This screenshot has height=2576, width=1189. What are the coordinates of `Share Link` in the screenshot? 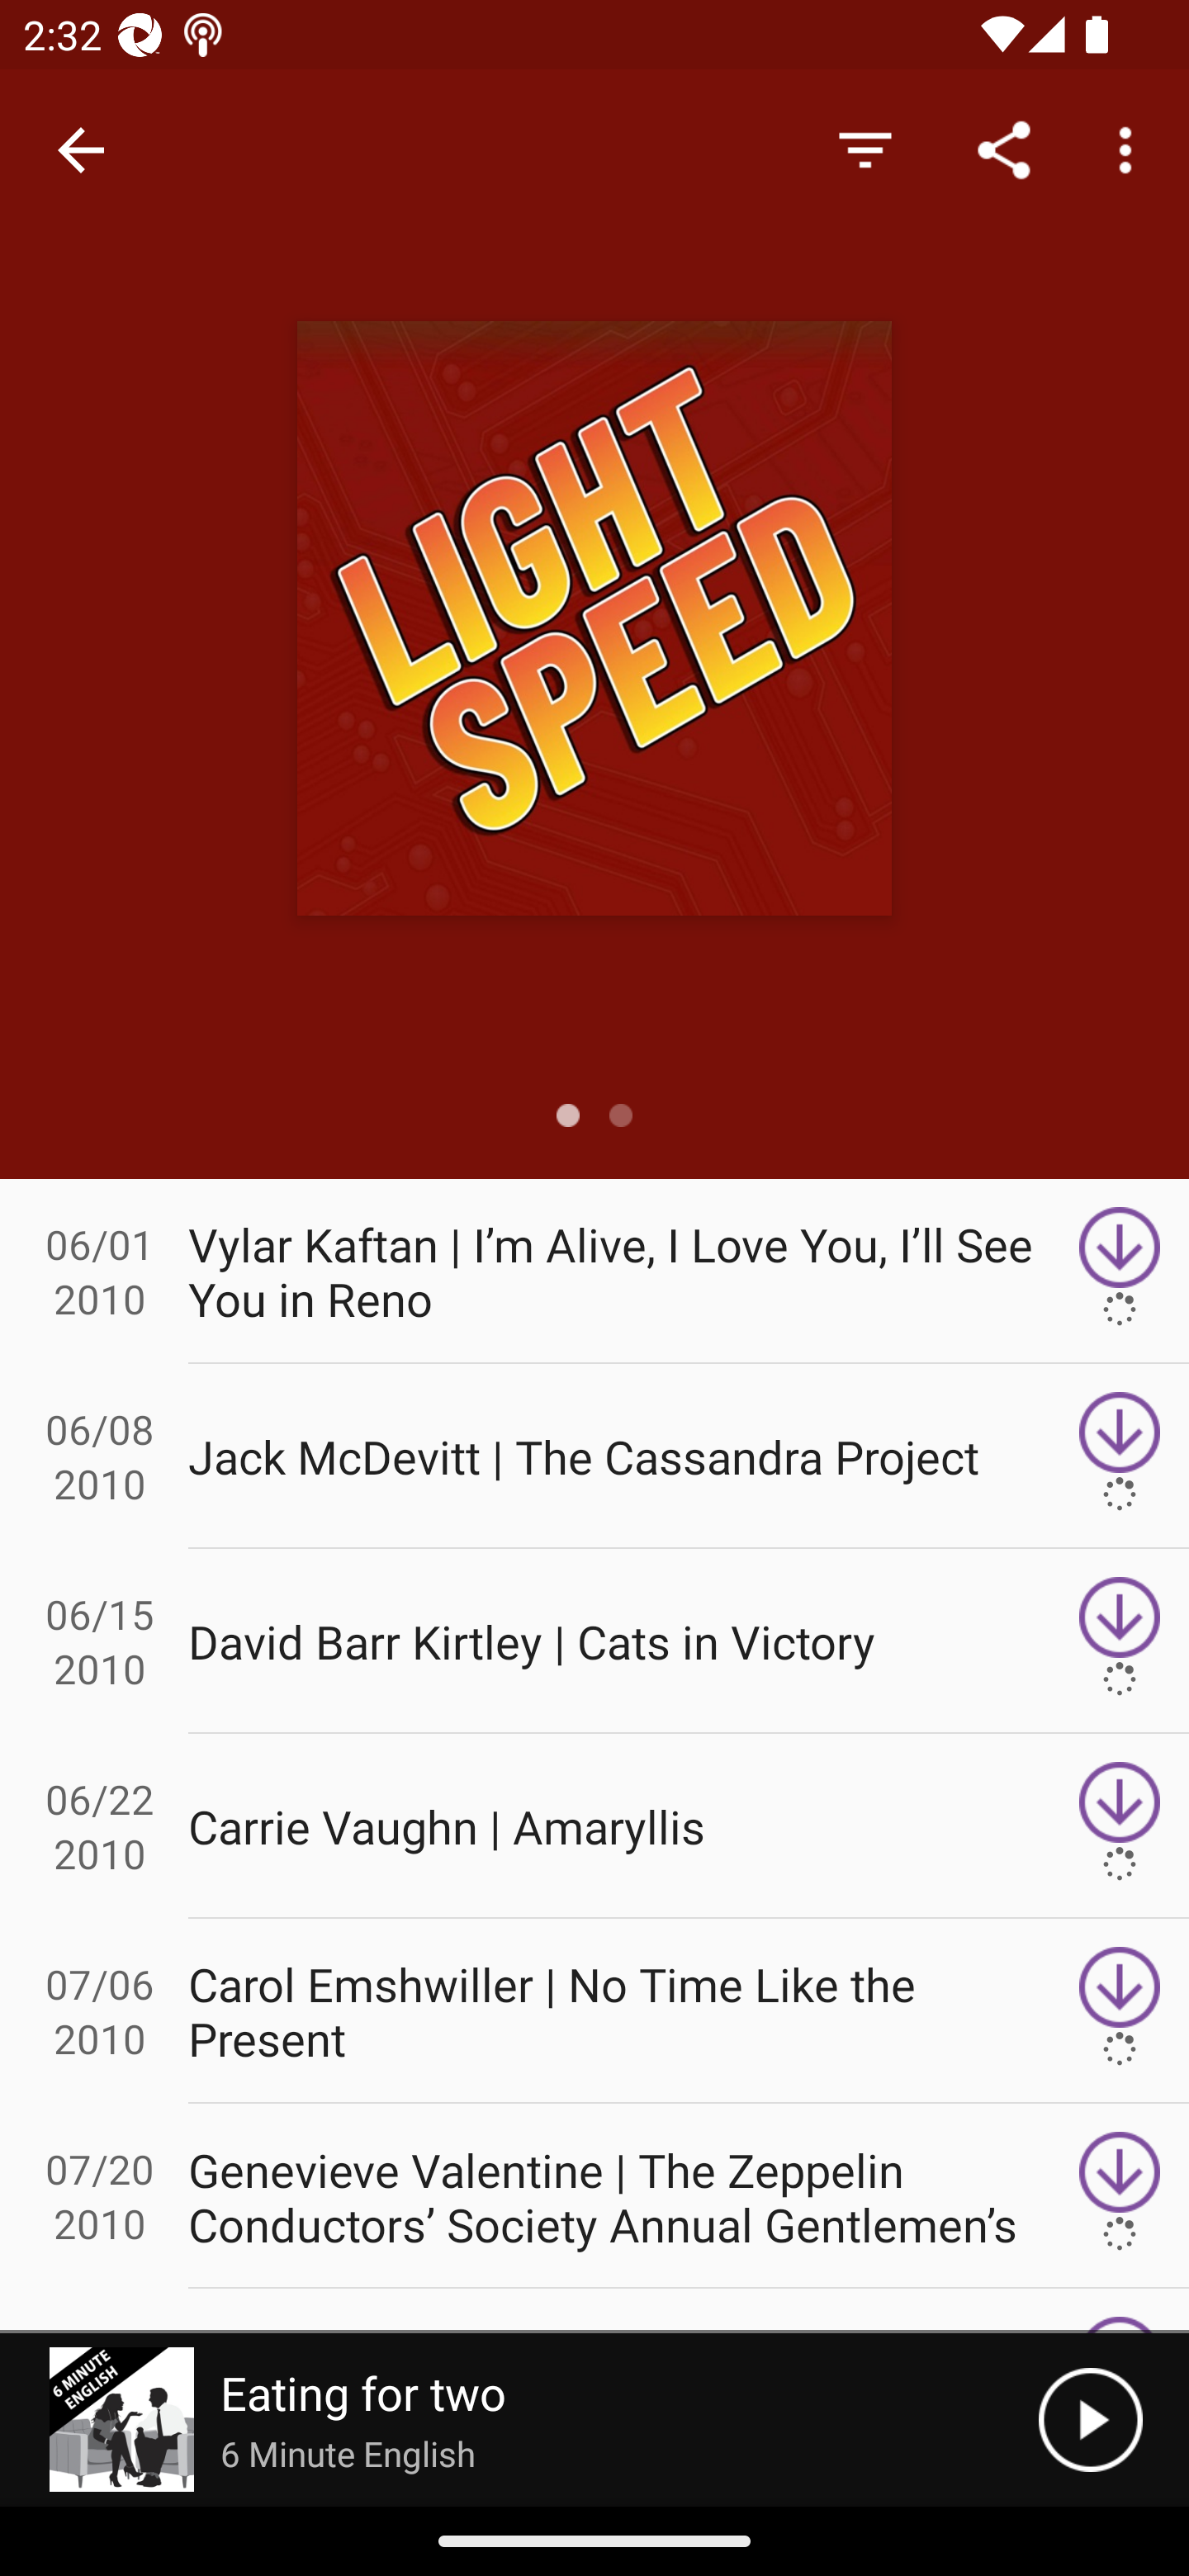 It's located at (1004, 149).